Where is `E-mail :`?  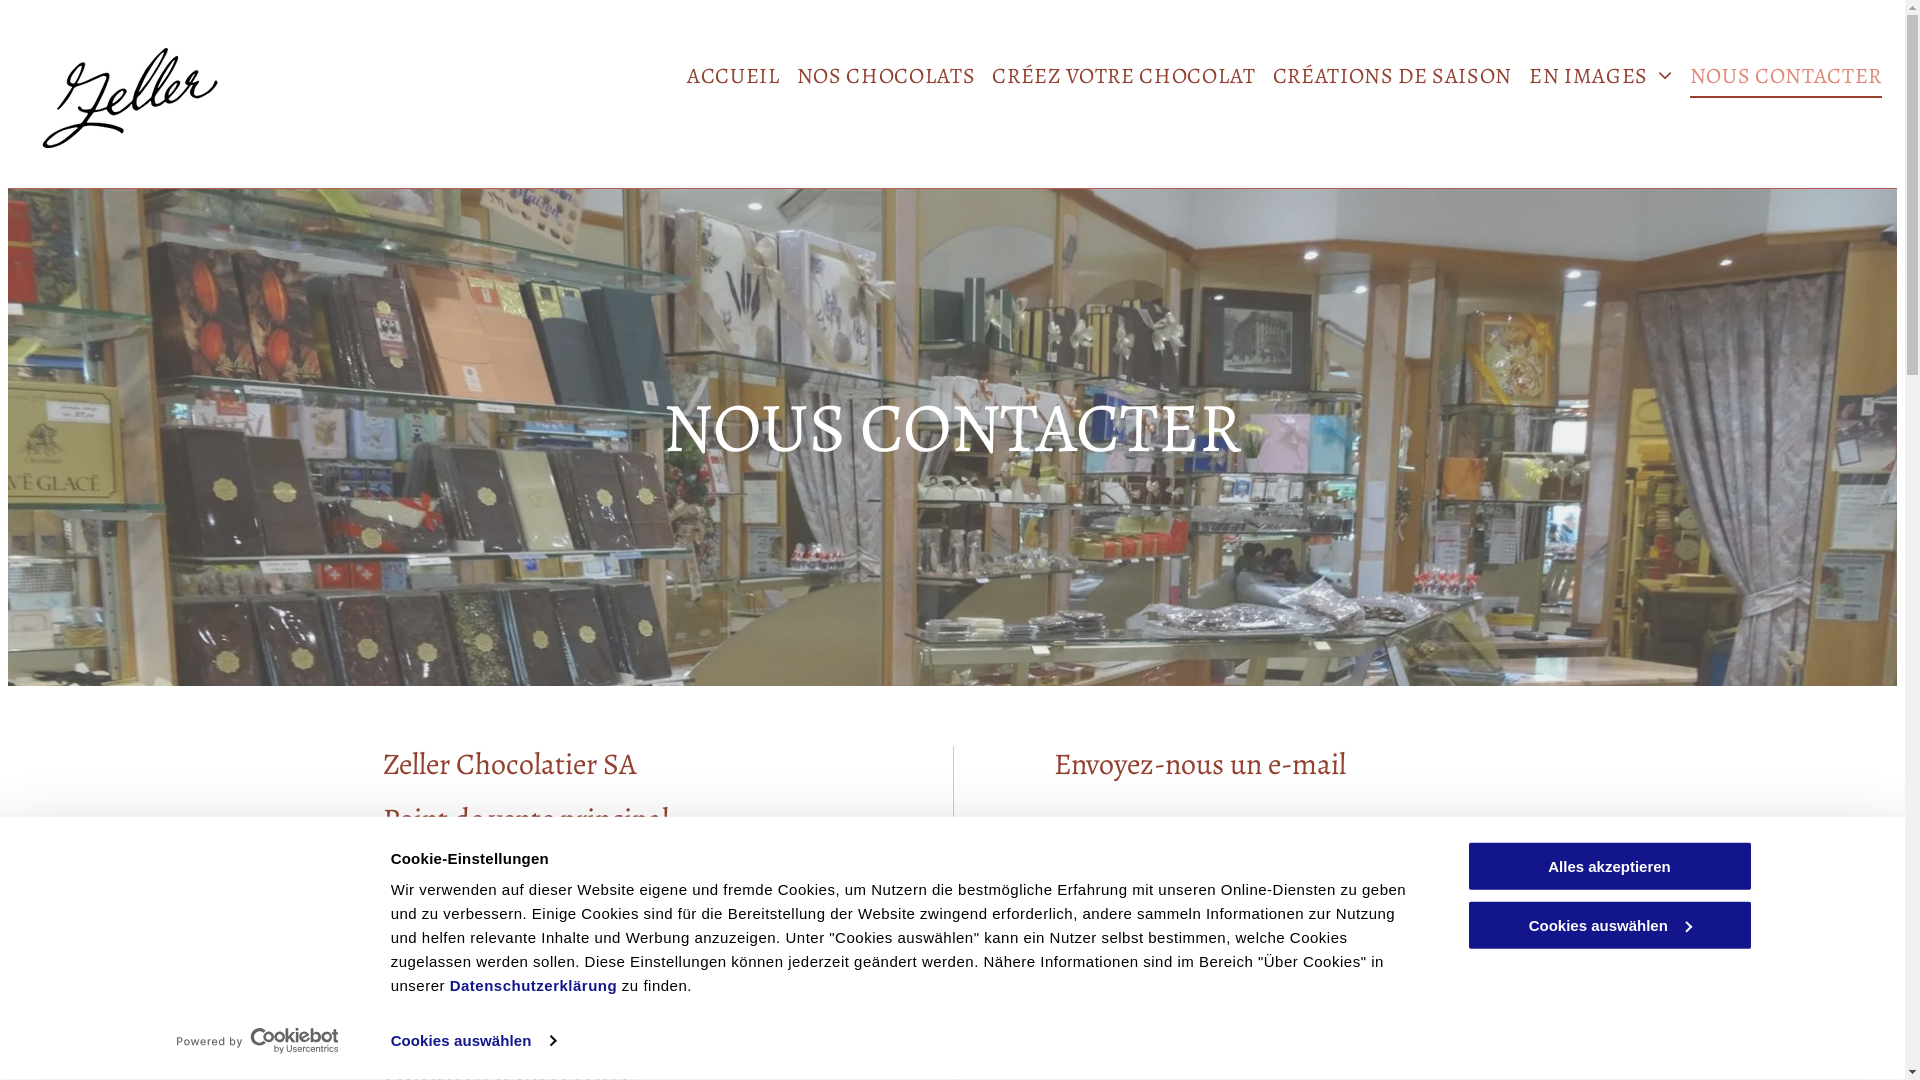
E-mail : is located at coordinates (410, 1003).